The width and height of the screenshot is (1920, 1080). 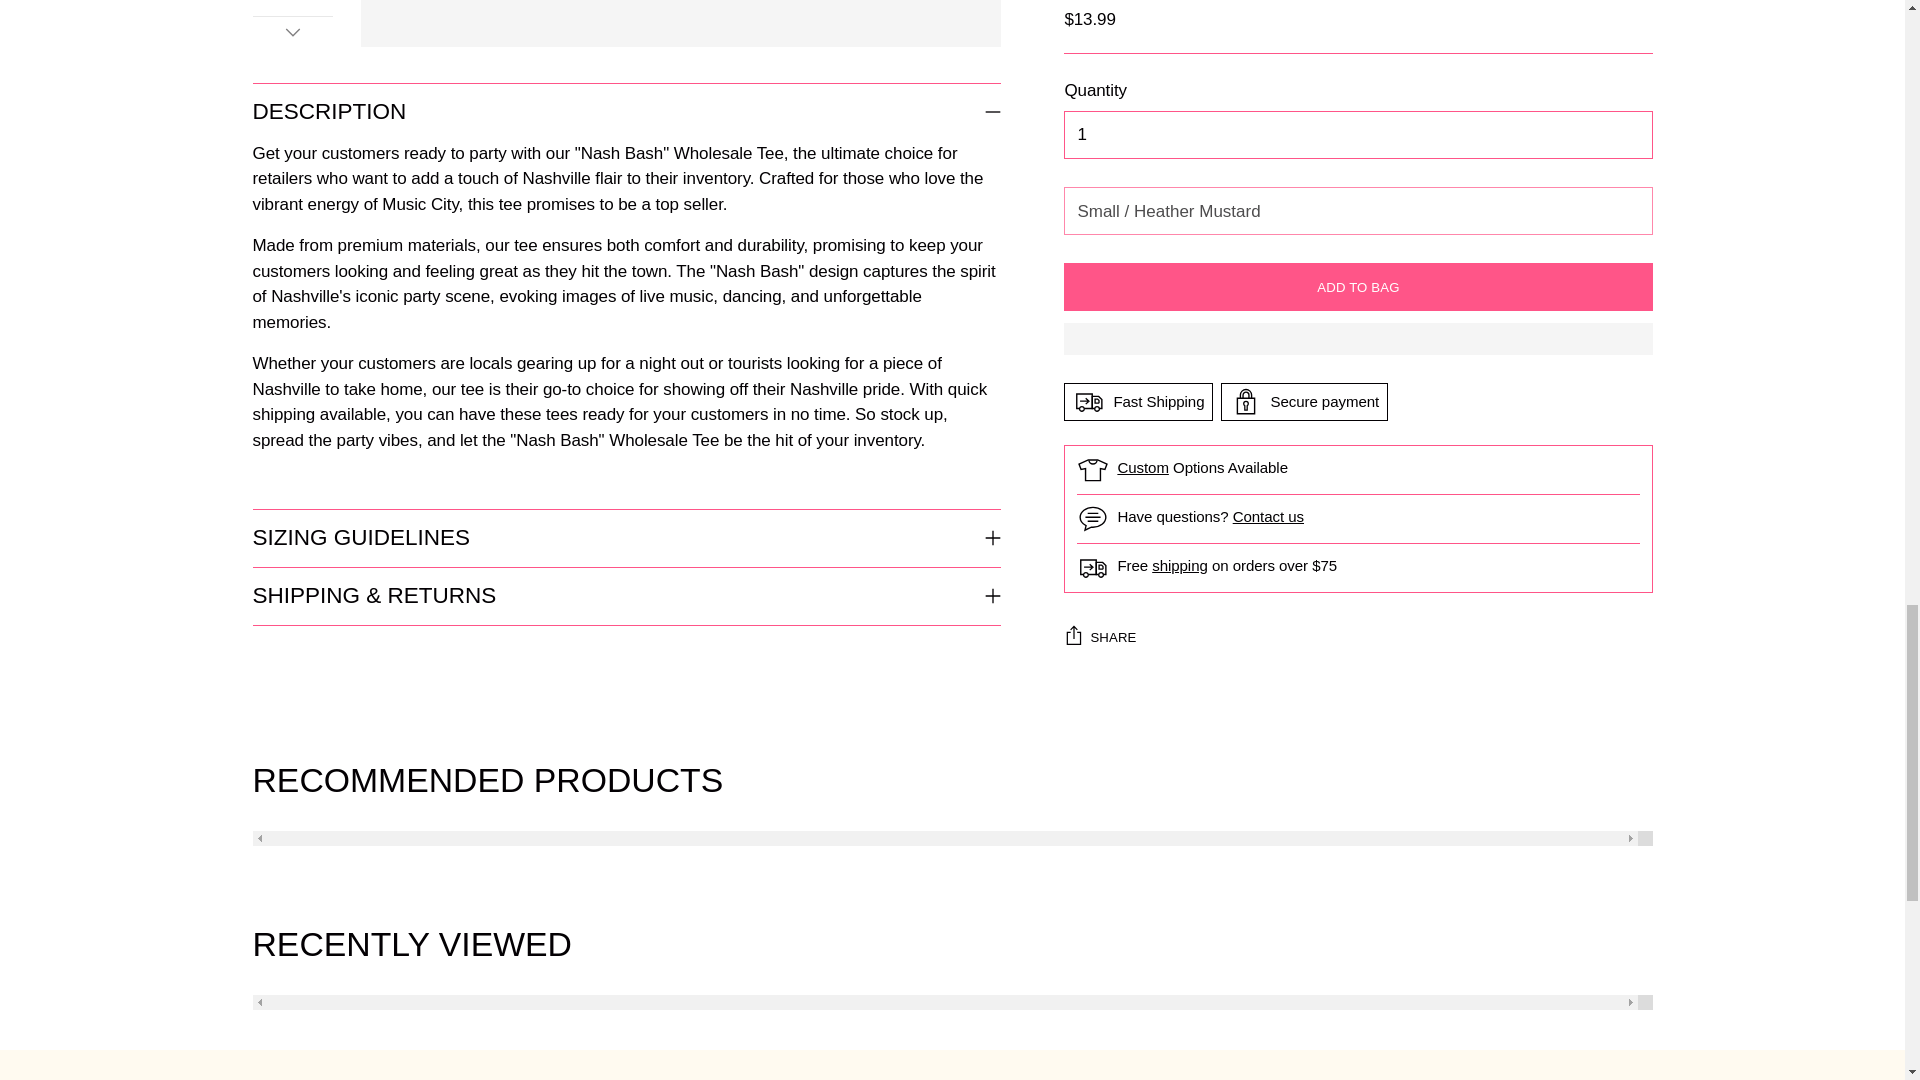 I want to click on Down, so click(x=292, y=32).